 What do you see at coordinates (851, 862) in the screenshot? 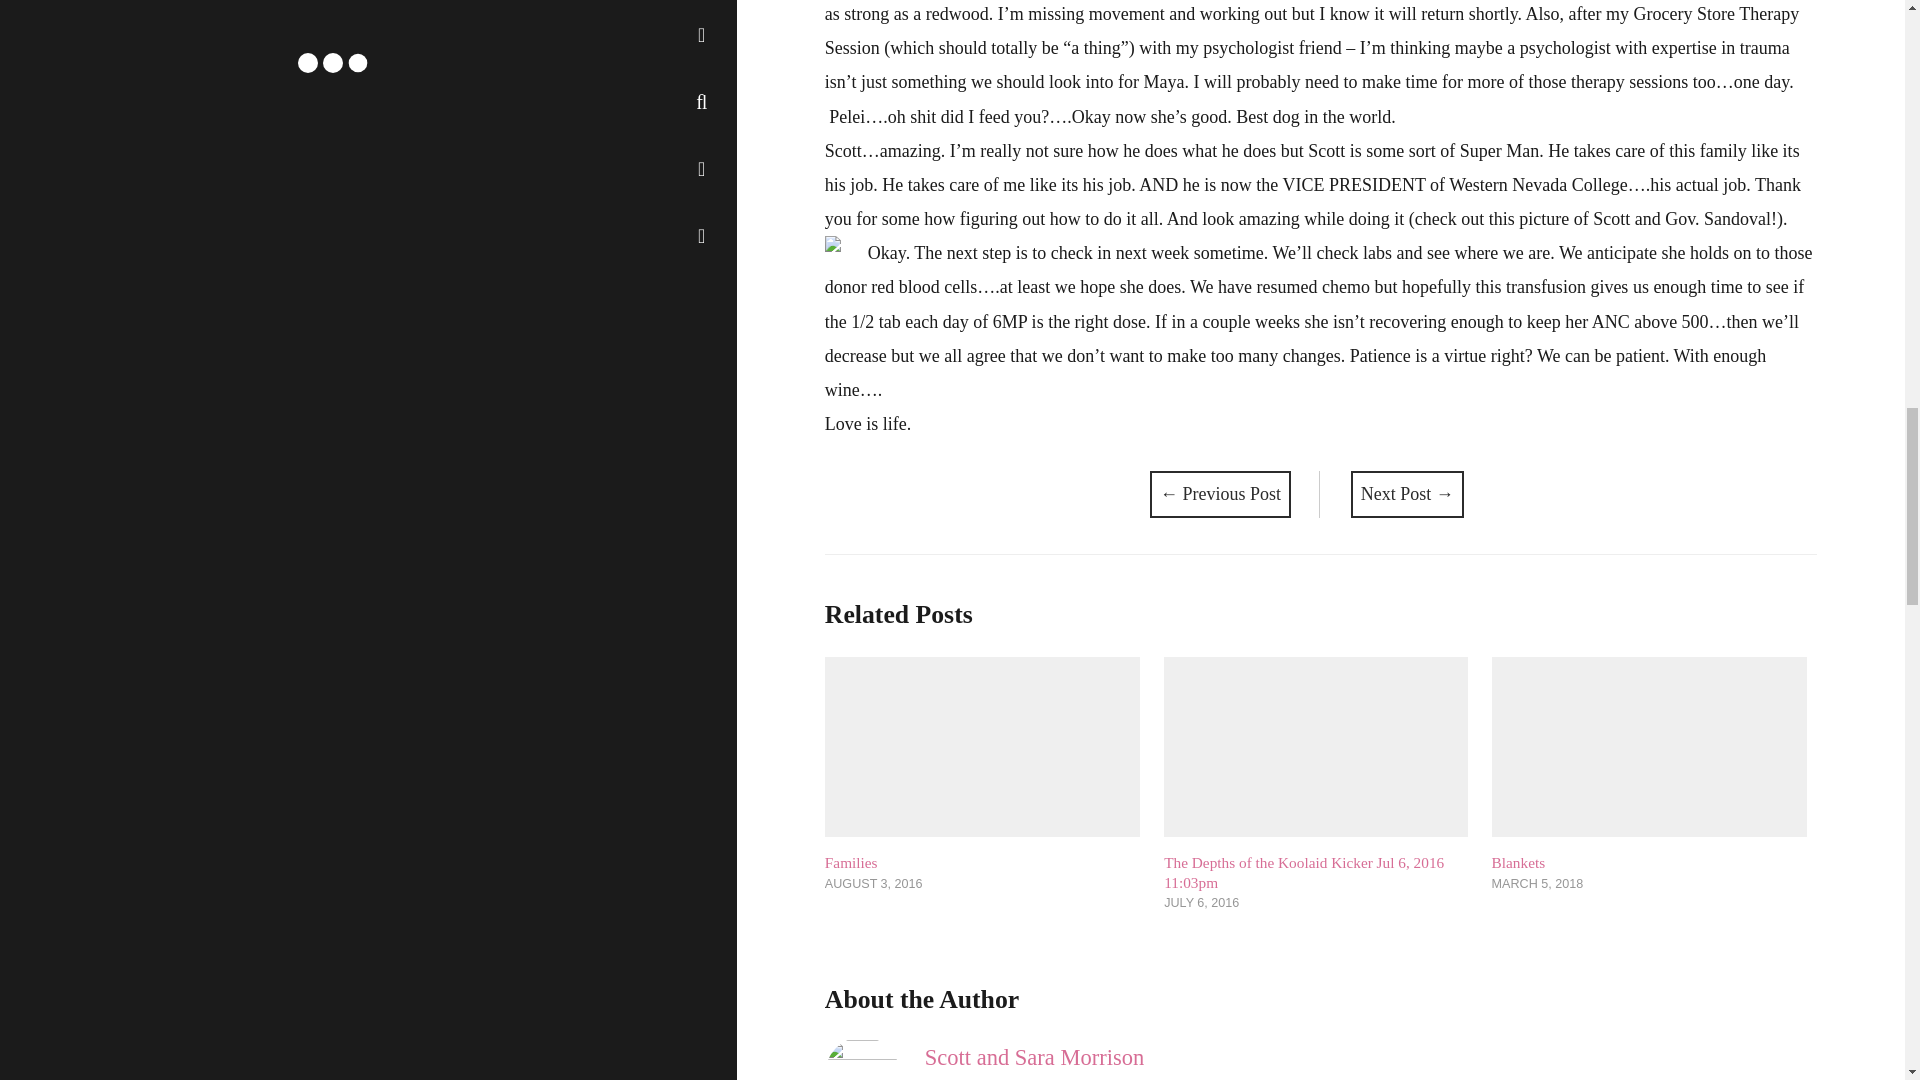
I see `Families` at bounding box center [851, 862].